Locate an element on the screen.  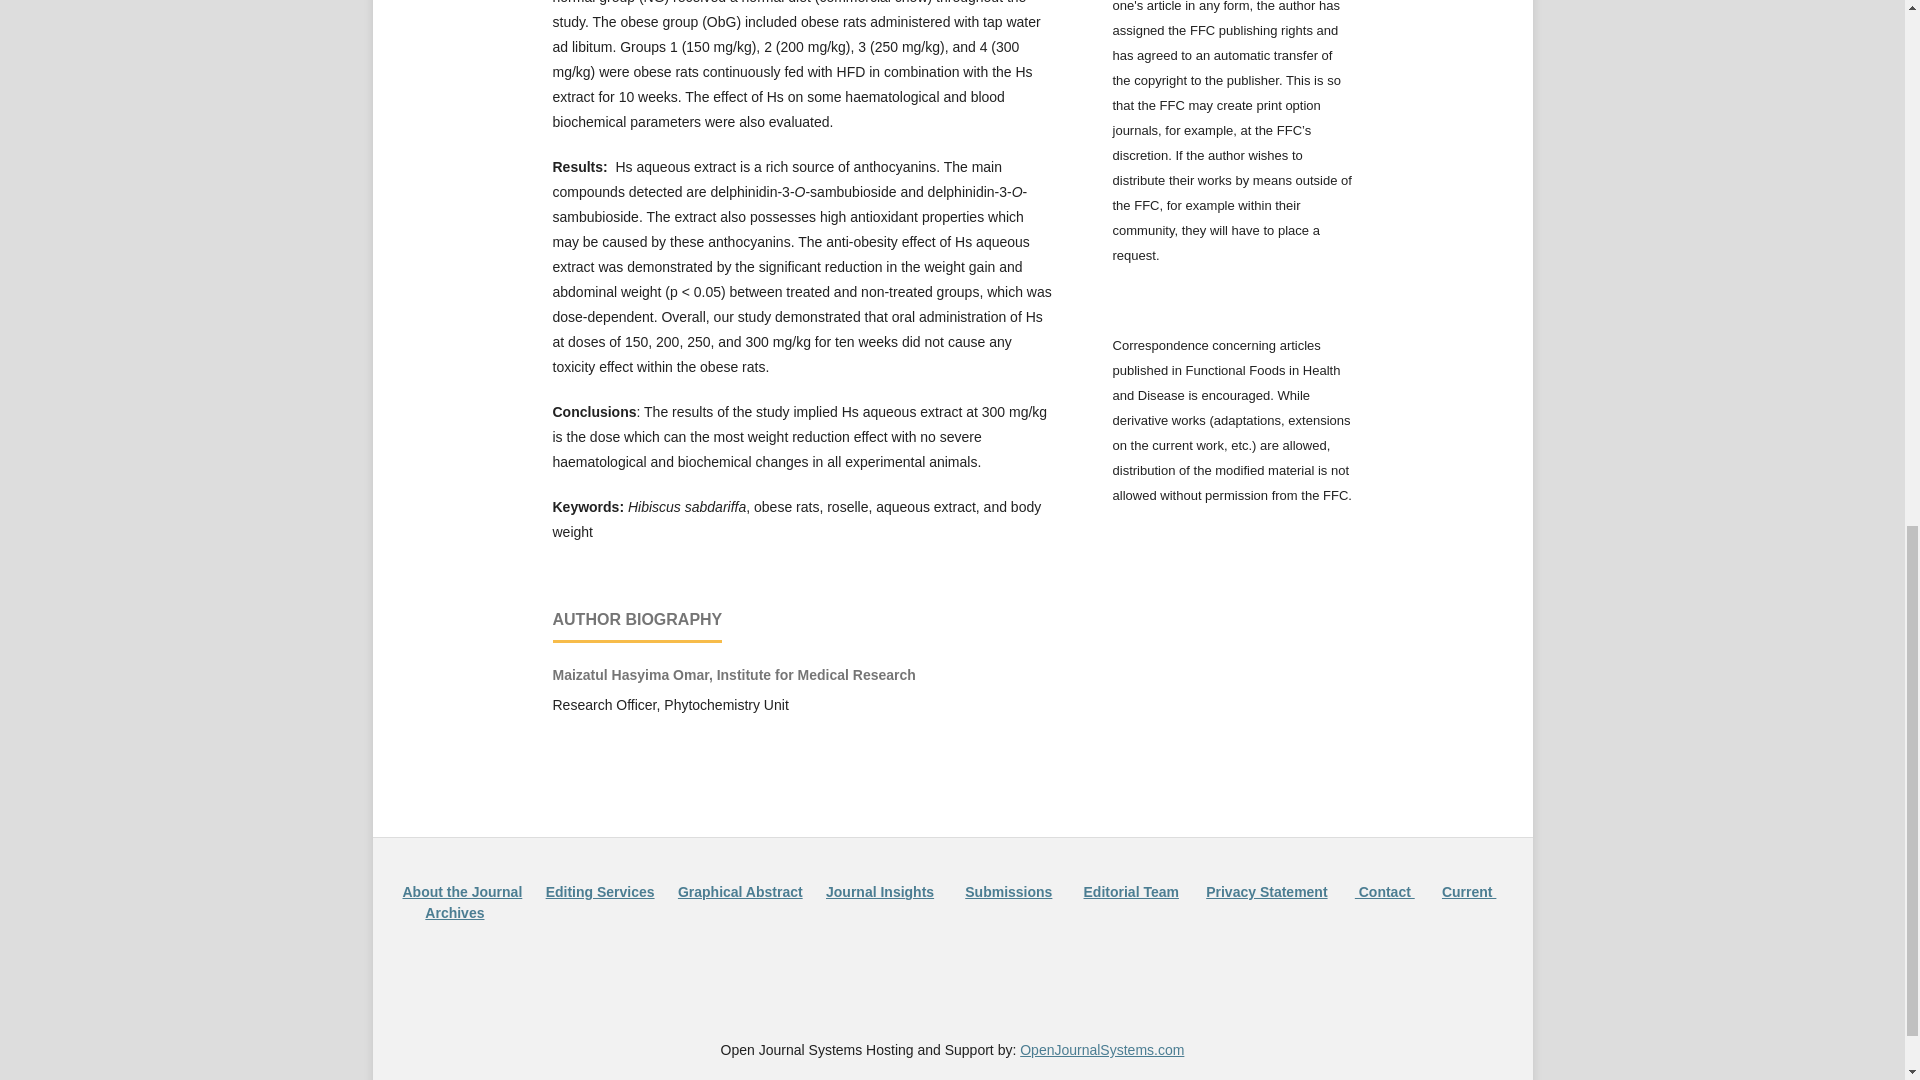
Graphical Abstract is located at coordinates (740, 892).